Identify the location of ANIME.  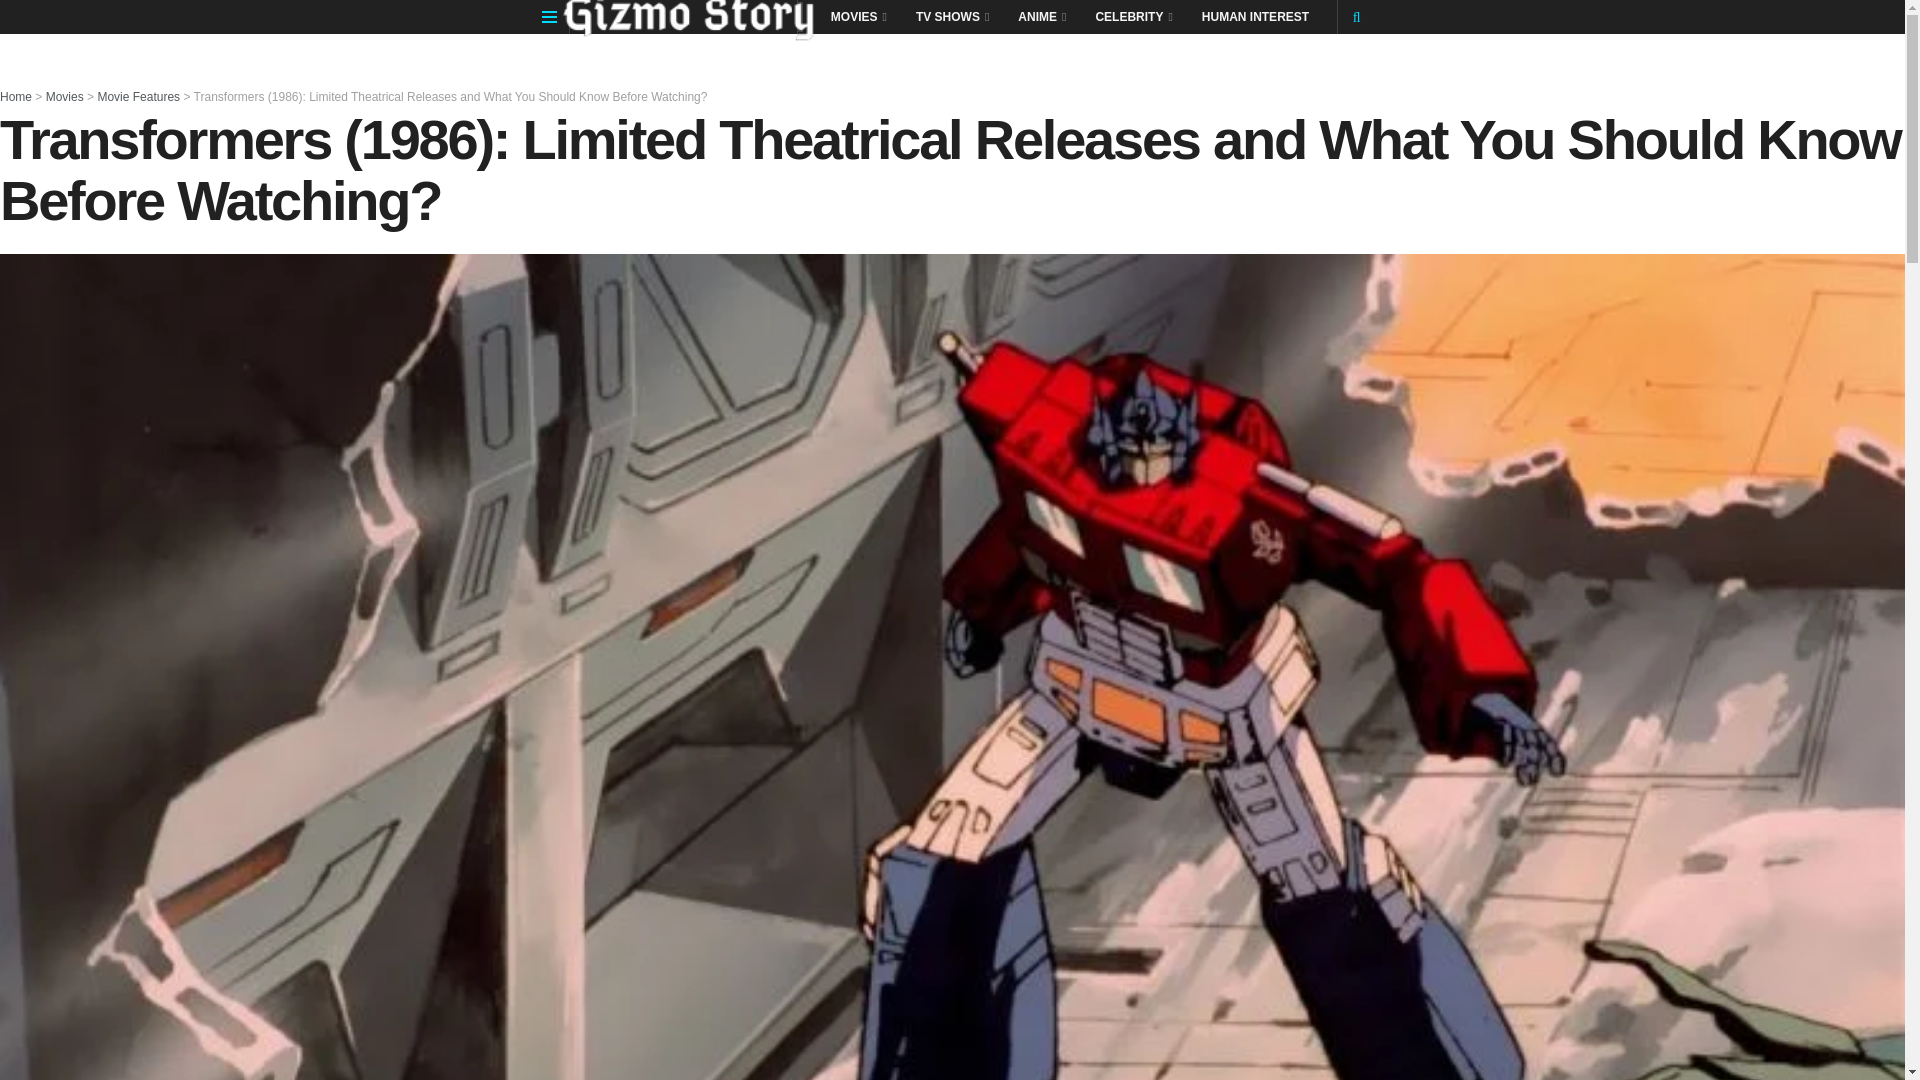
(1040, 16).